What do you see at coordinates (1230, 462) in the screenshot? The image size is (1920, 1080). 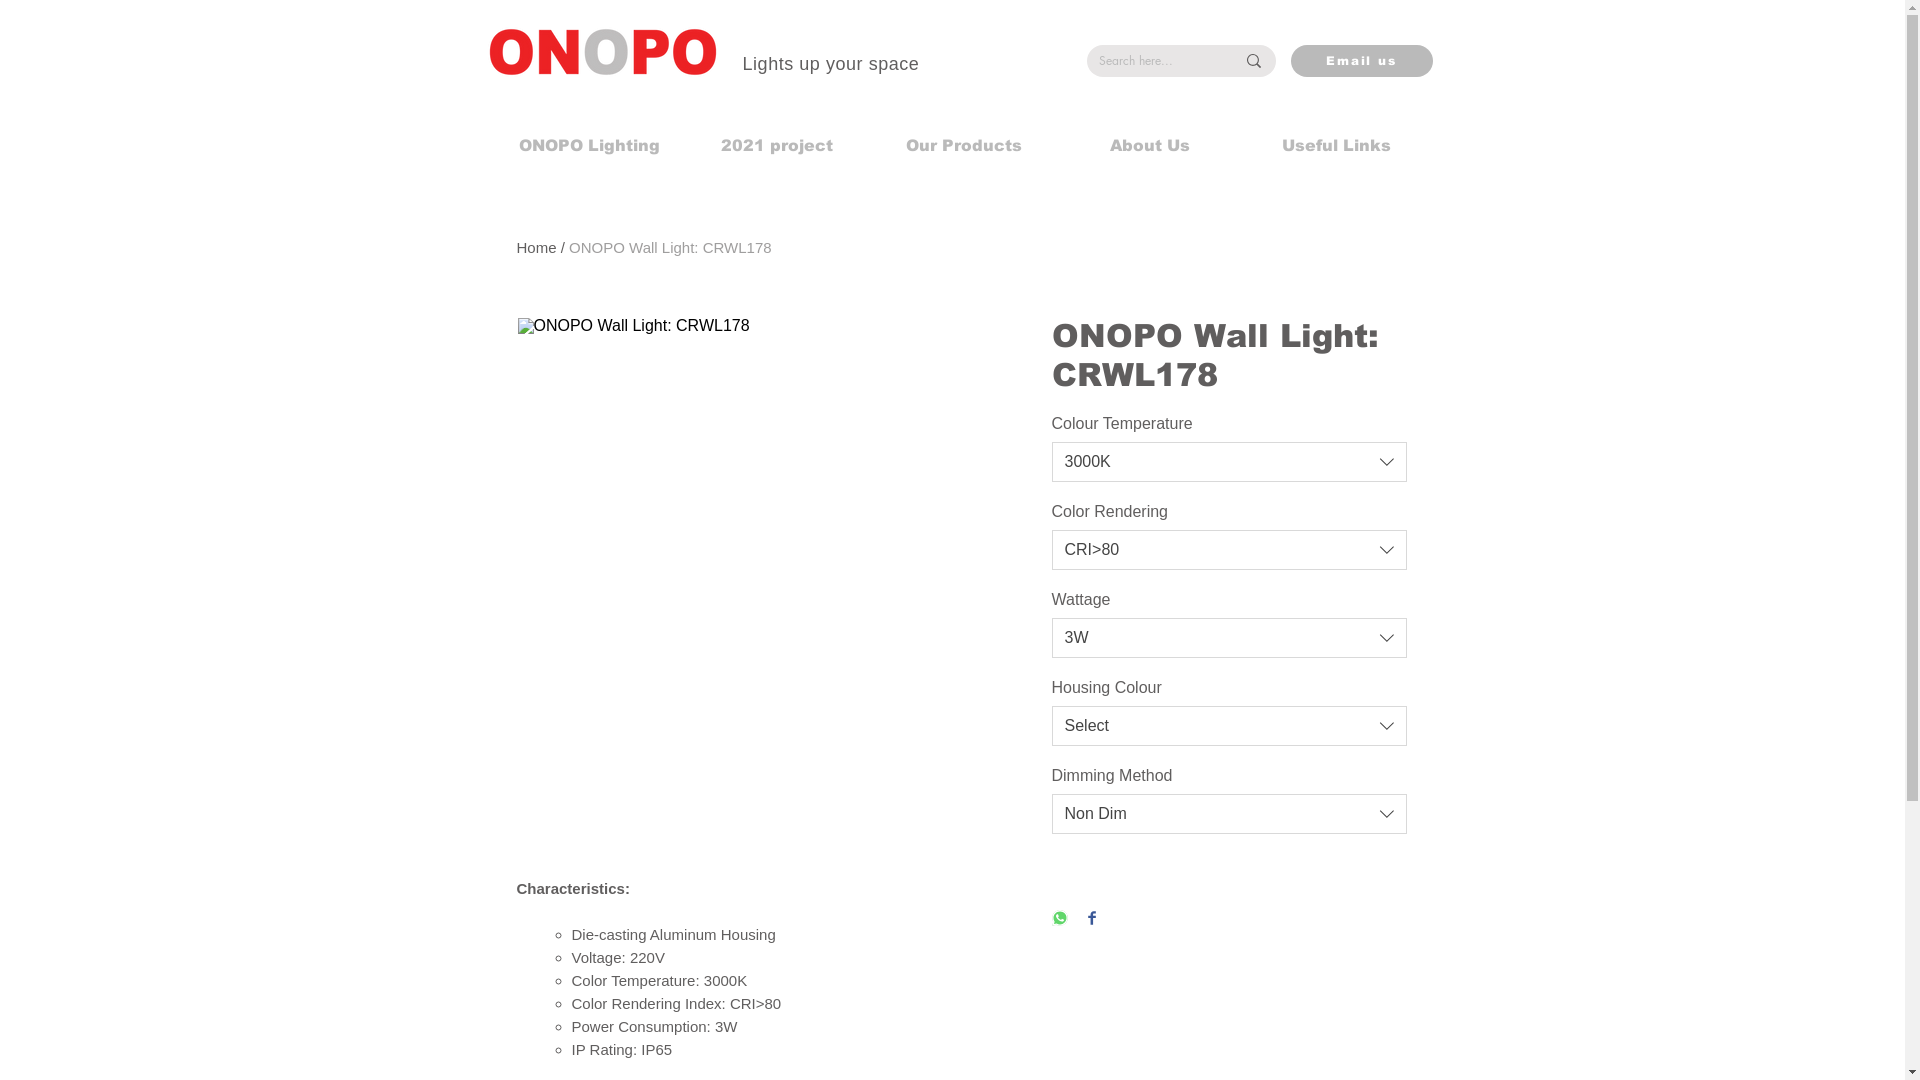 I see `3000K` at bounding box center [1230, 462].